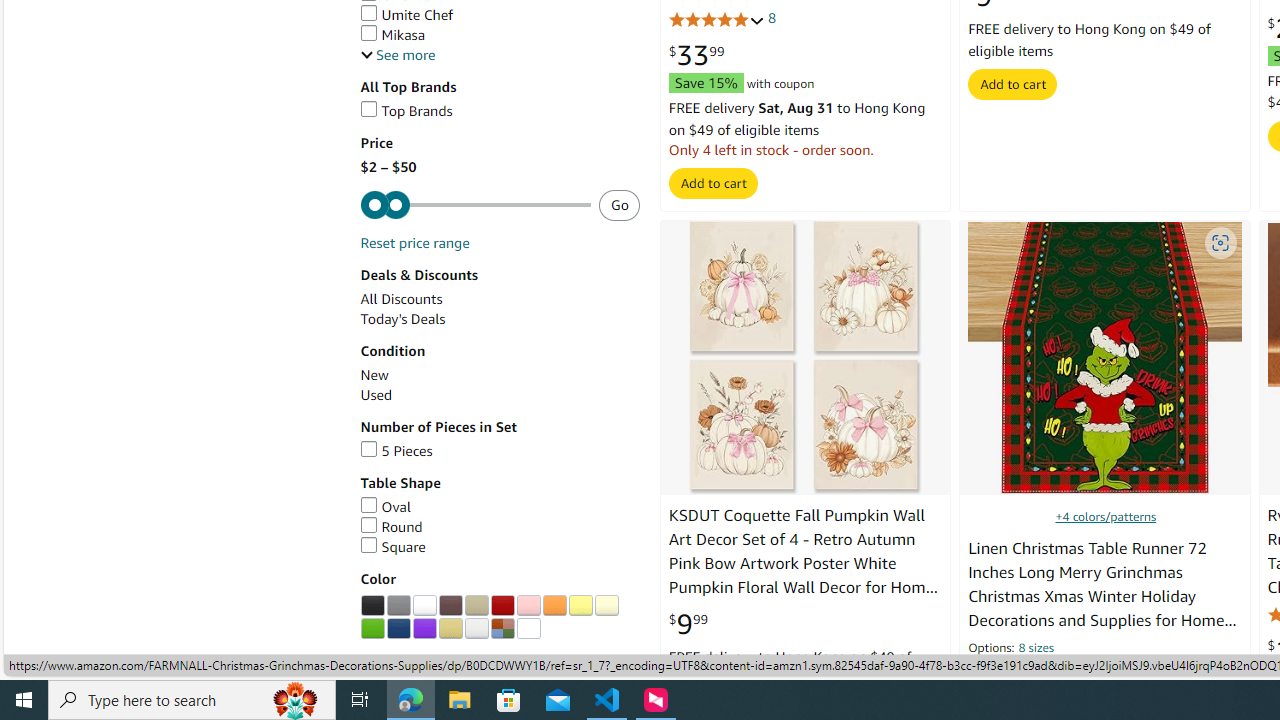 Image resolution: width=1280 pixels, height=720 pixels. Describe the element at coordinates (696, 56) in the screenshot. I see `$33.99` at that location.